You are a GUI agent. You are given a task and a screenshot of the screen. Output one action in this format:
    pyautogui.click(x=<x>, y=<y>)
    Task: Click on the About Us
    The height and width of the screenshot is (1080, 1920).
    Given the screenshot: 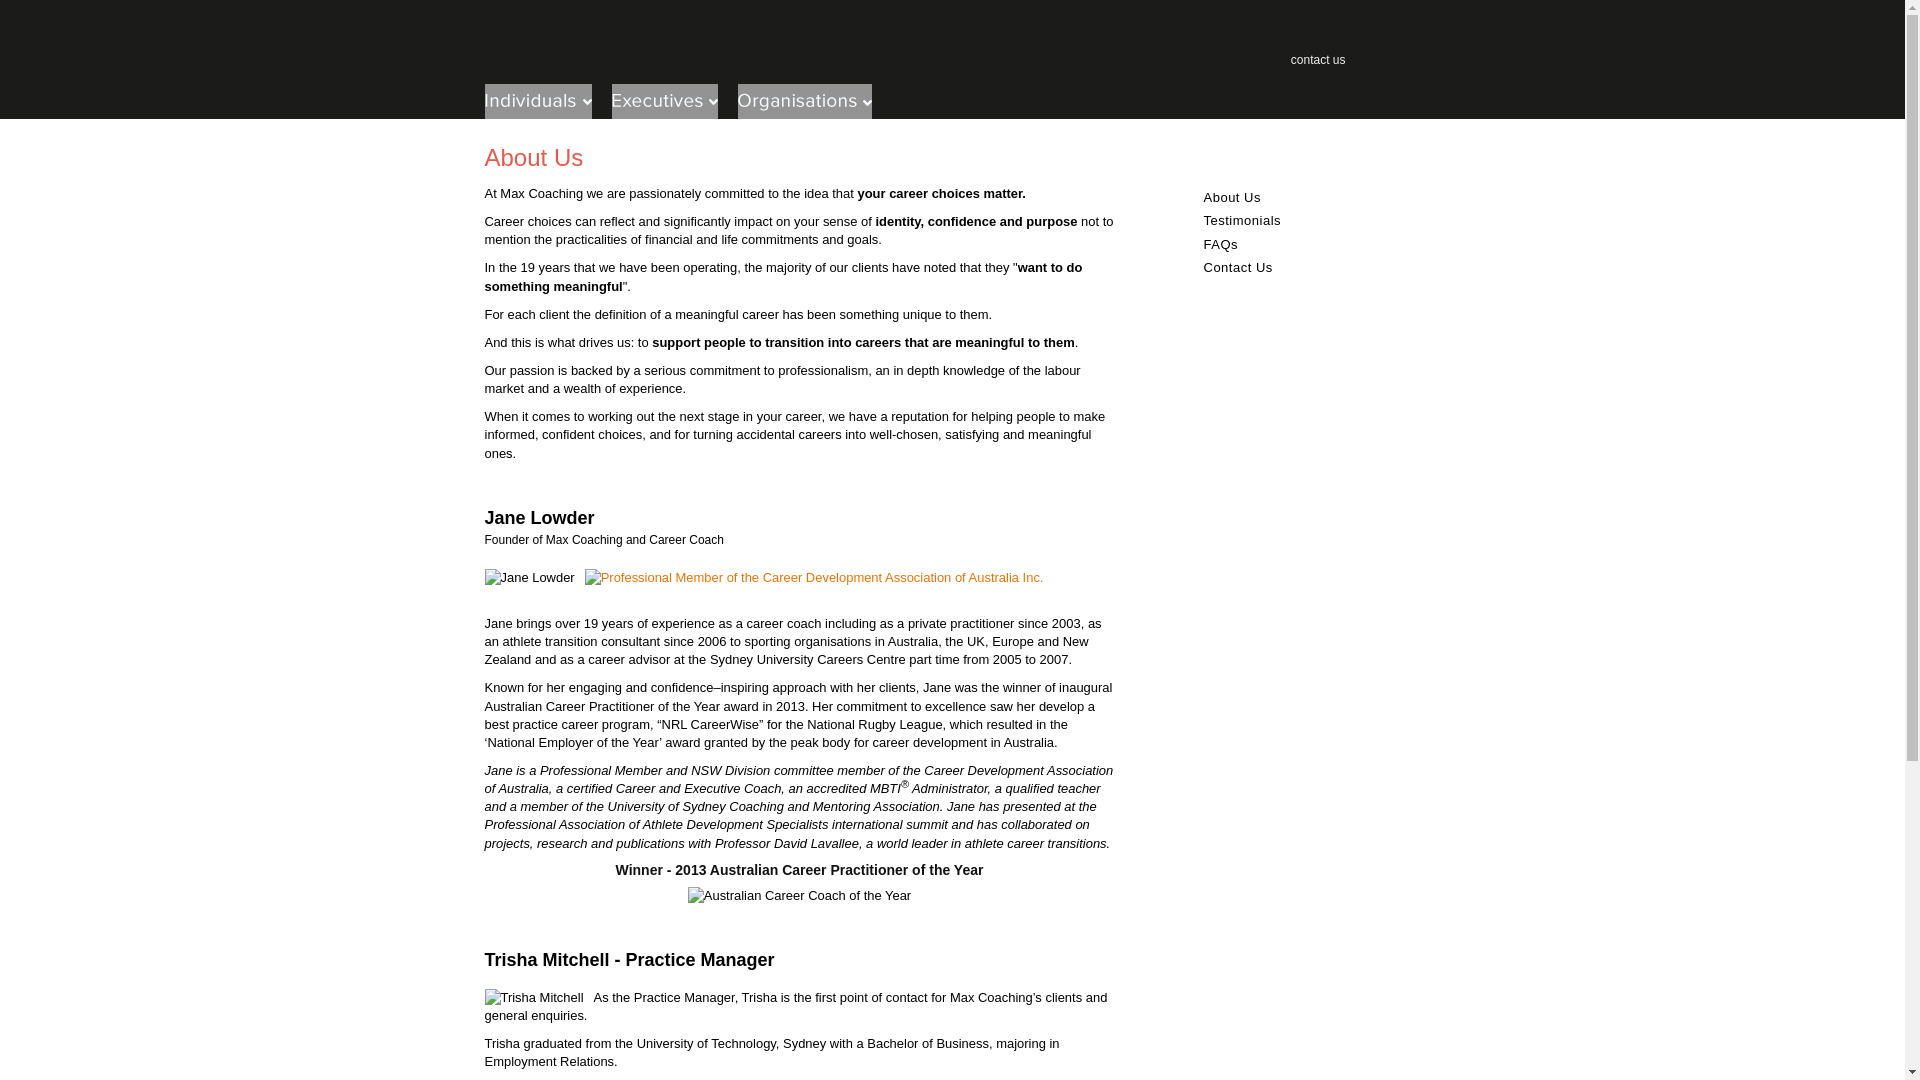 What is the action you would take?
    pyautogui.click(x=1232, y=198)
    